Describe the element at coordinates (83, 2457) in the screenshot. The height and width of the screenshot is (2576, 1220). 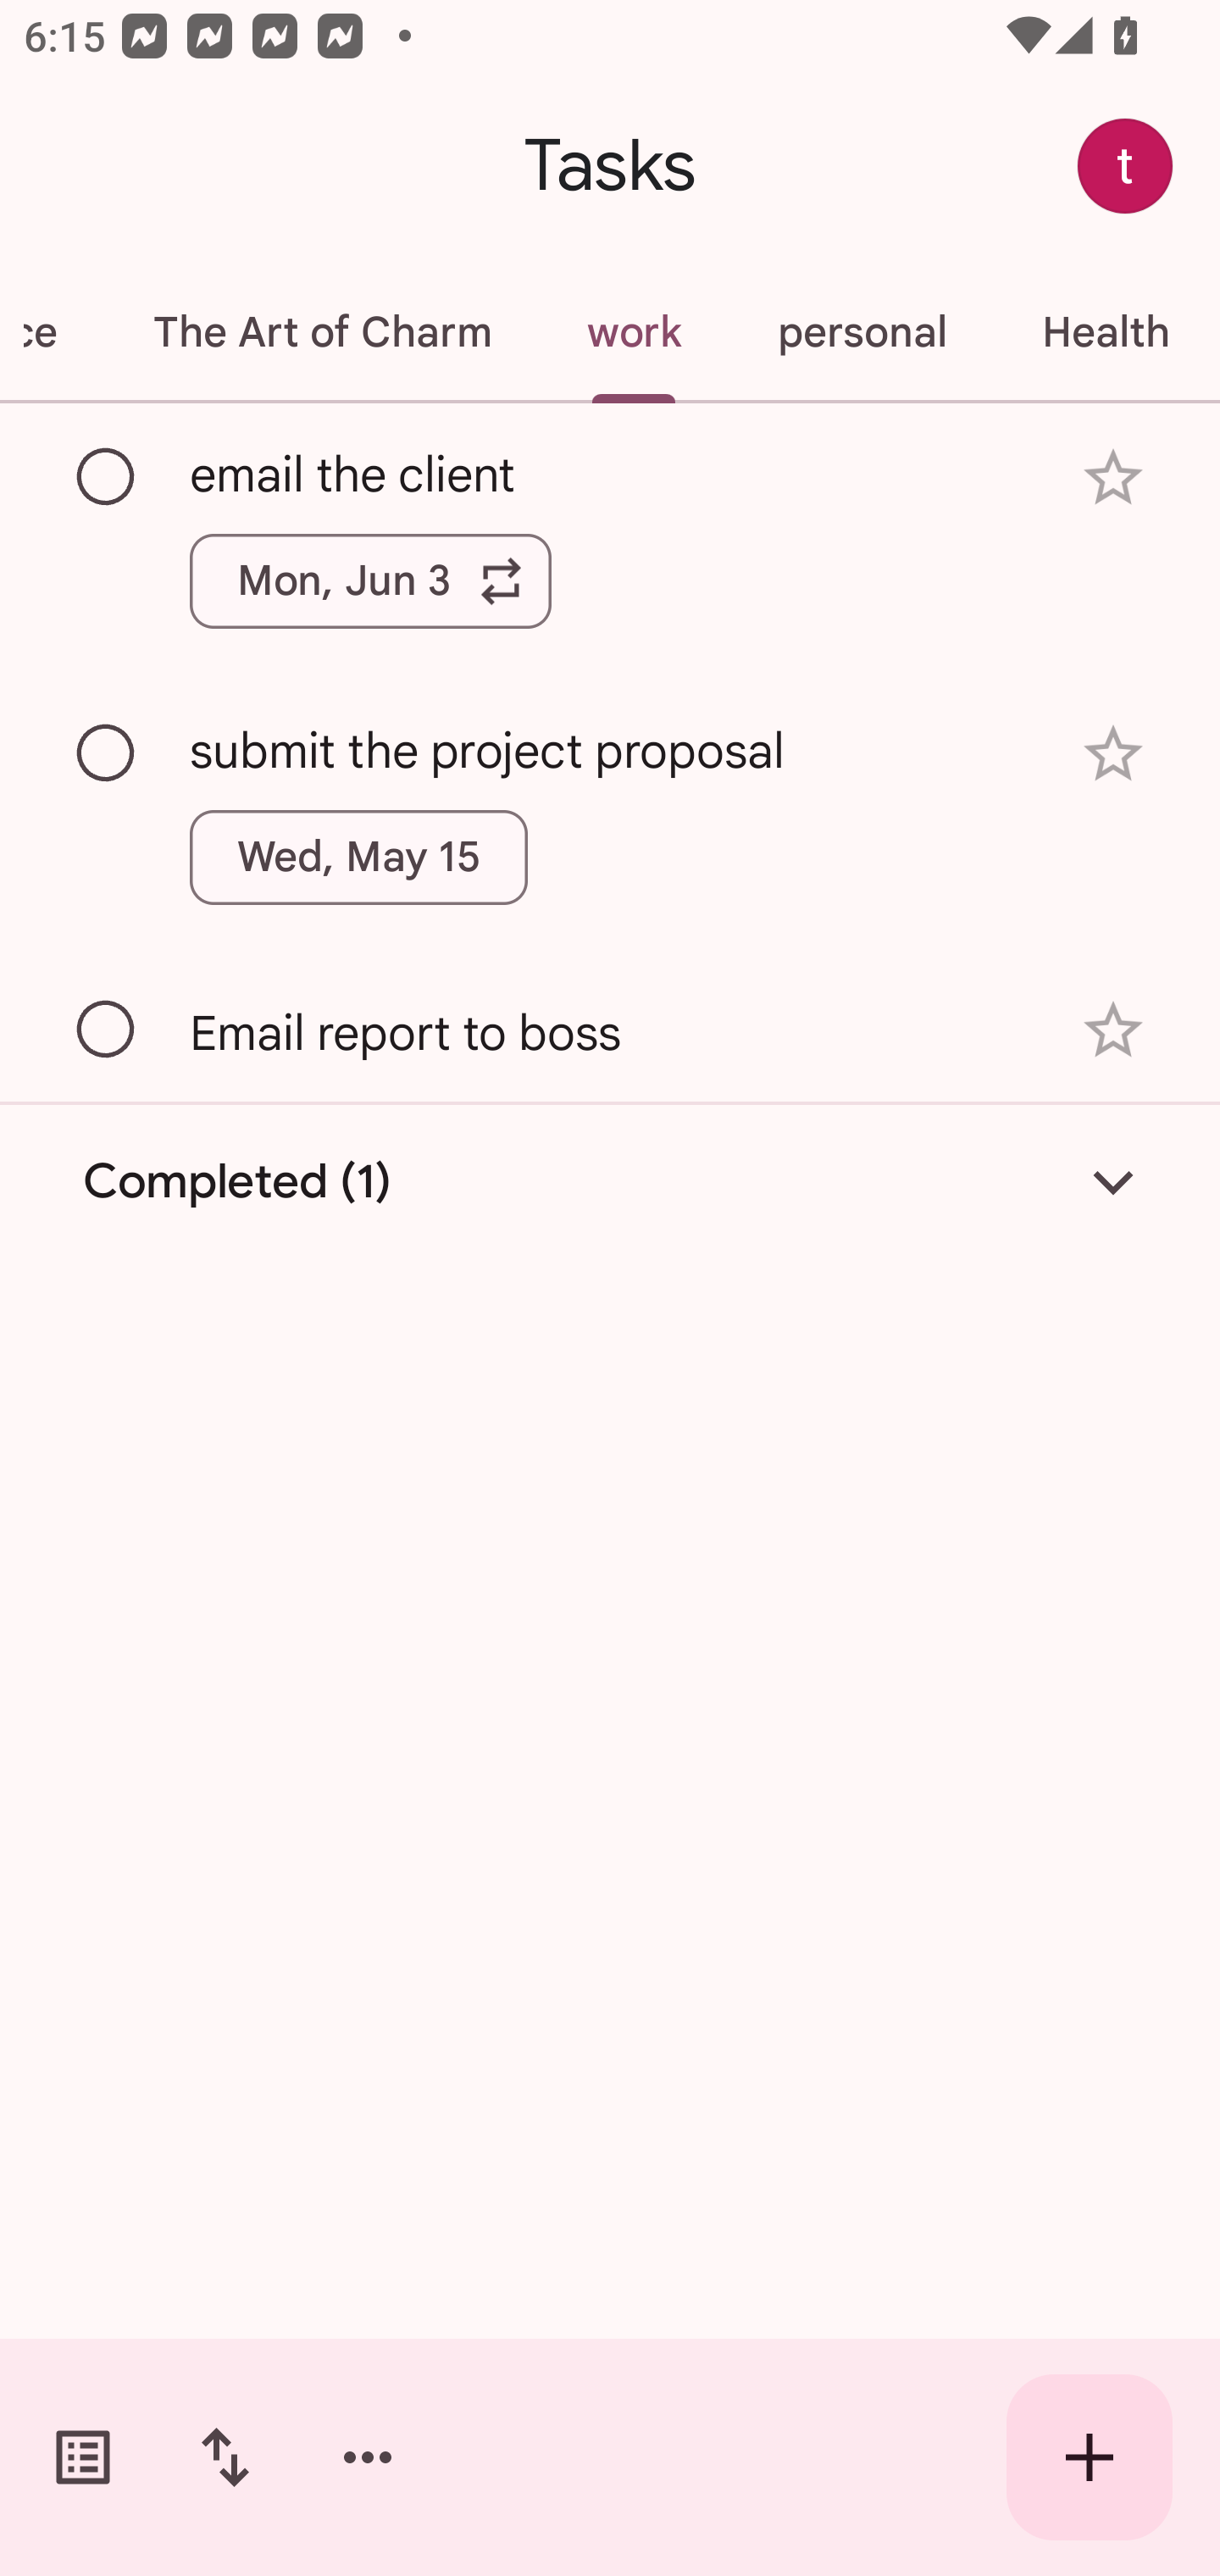
I see `Switch task lists` at that location.